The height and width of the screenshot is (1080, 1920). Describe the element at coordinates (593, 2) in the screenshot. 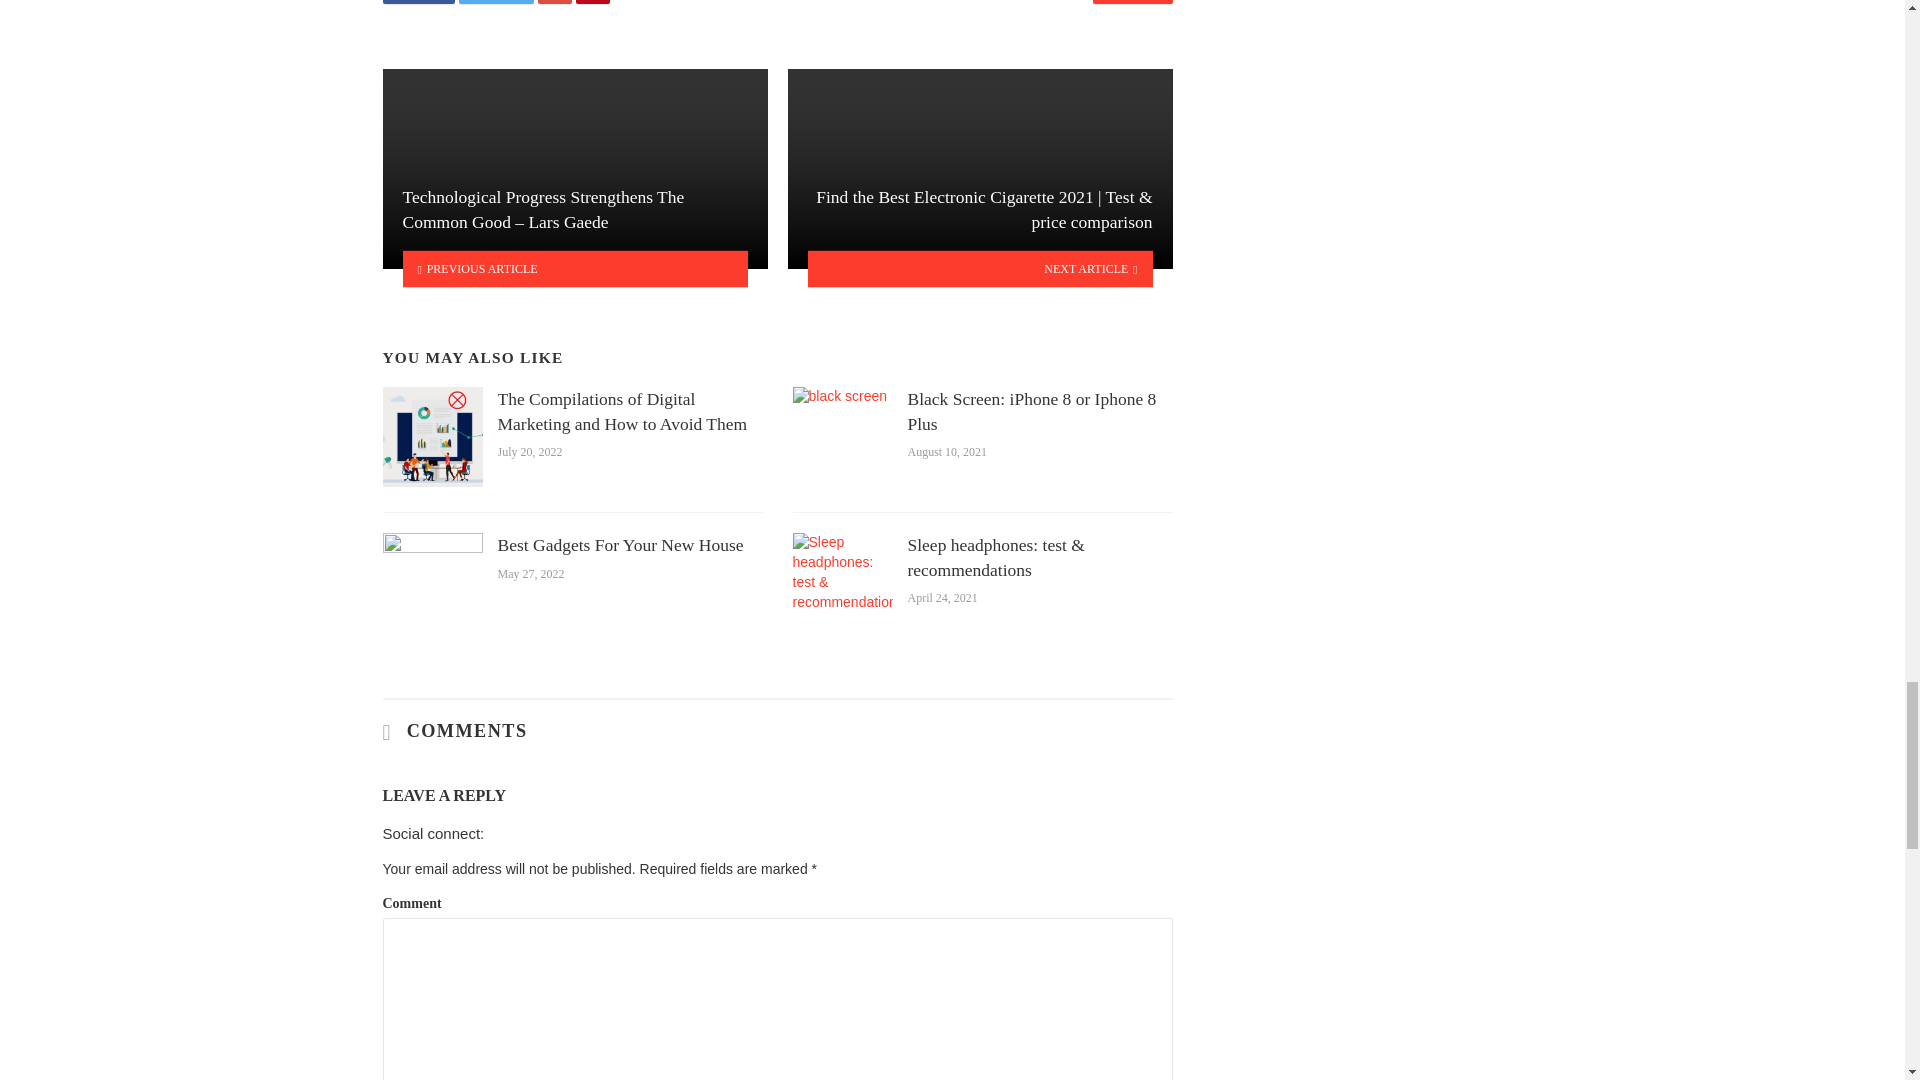

I see `Share on Pinterest` at that location.